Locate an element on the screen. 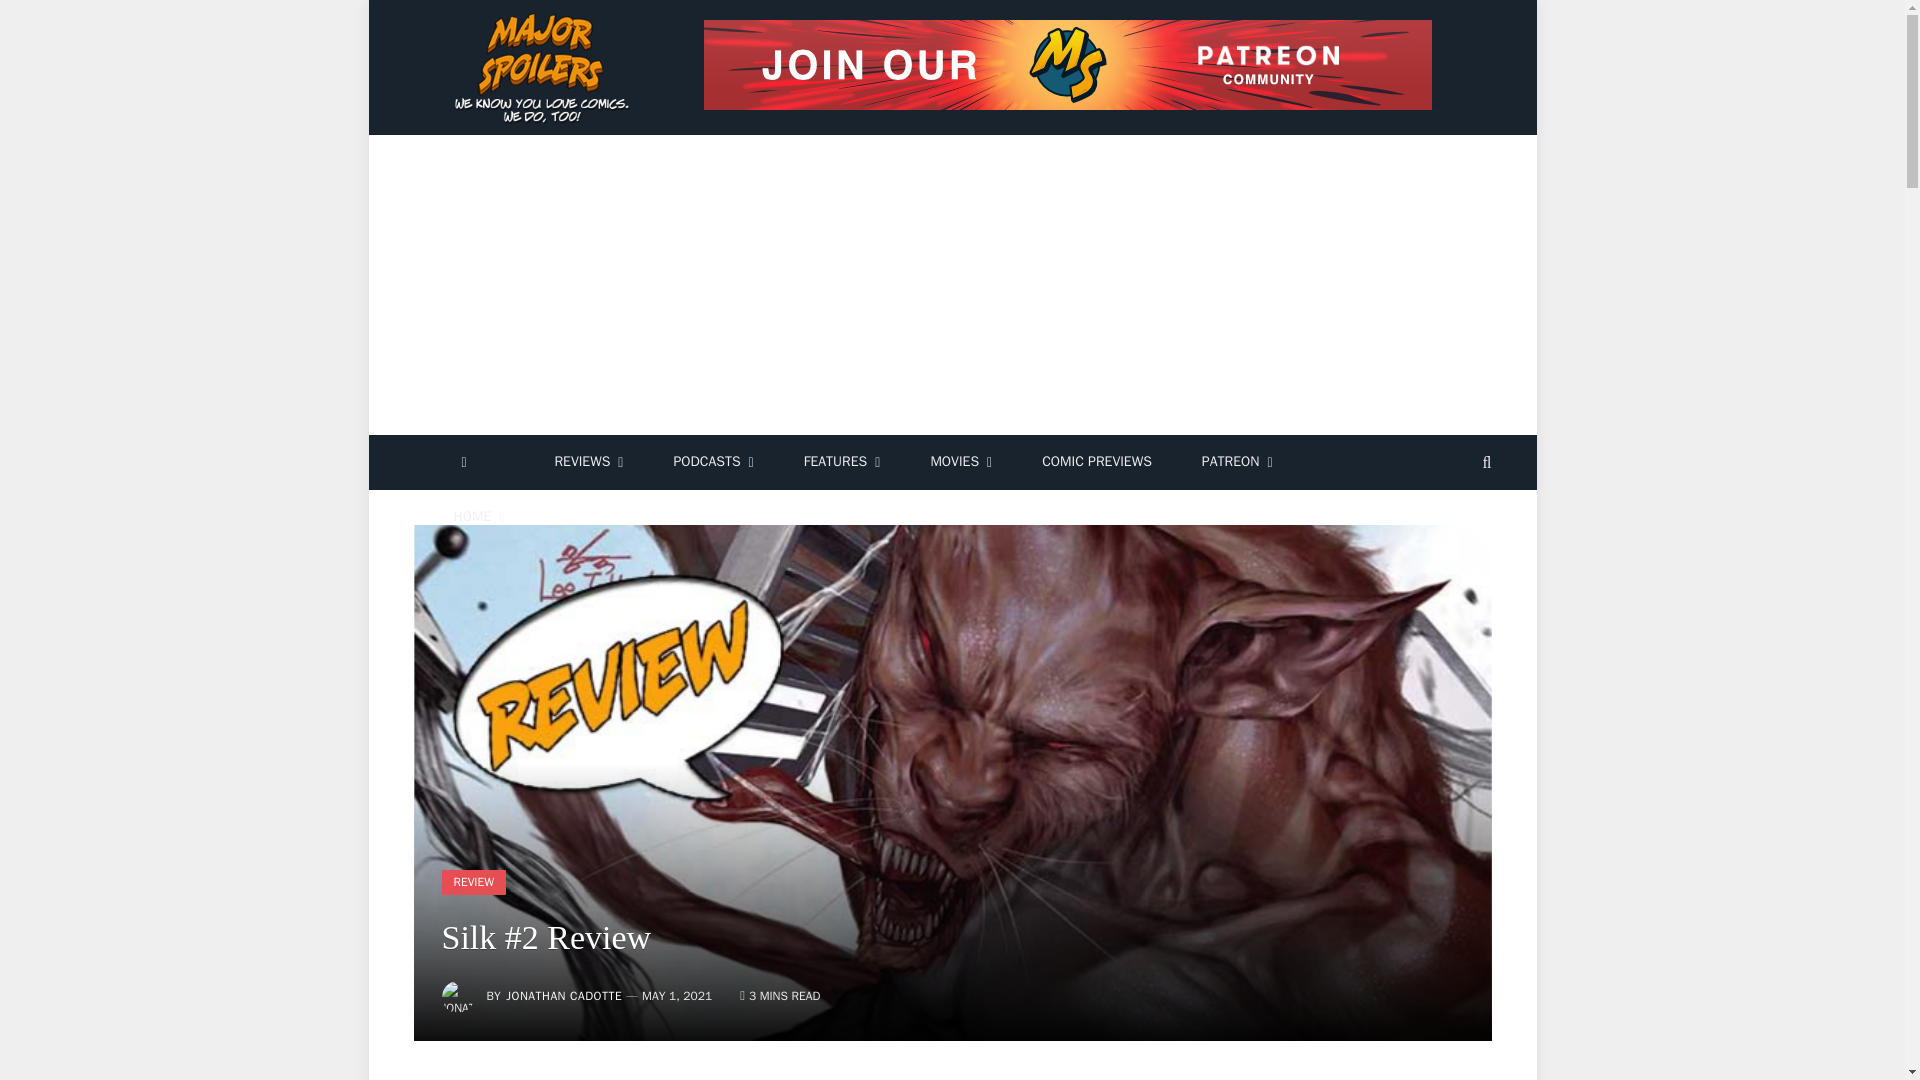 This screenshot has width=1920, height=1080. REVIEWS is located at coordinates (588, 462).